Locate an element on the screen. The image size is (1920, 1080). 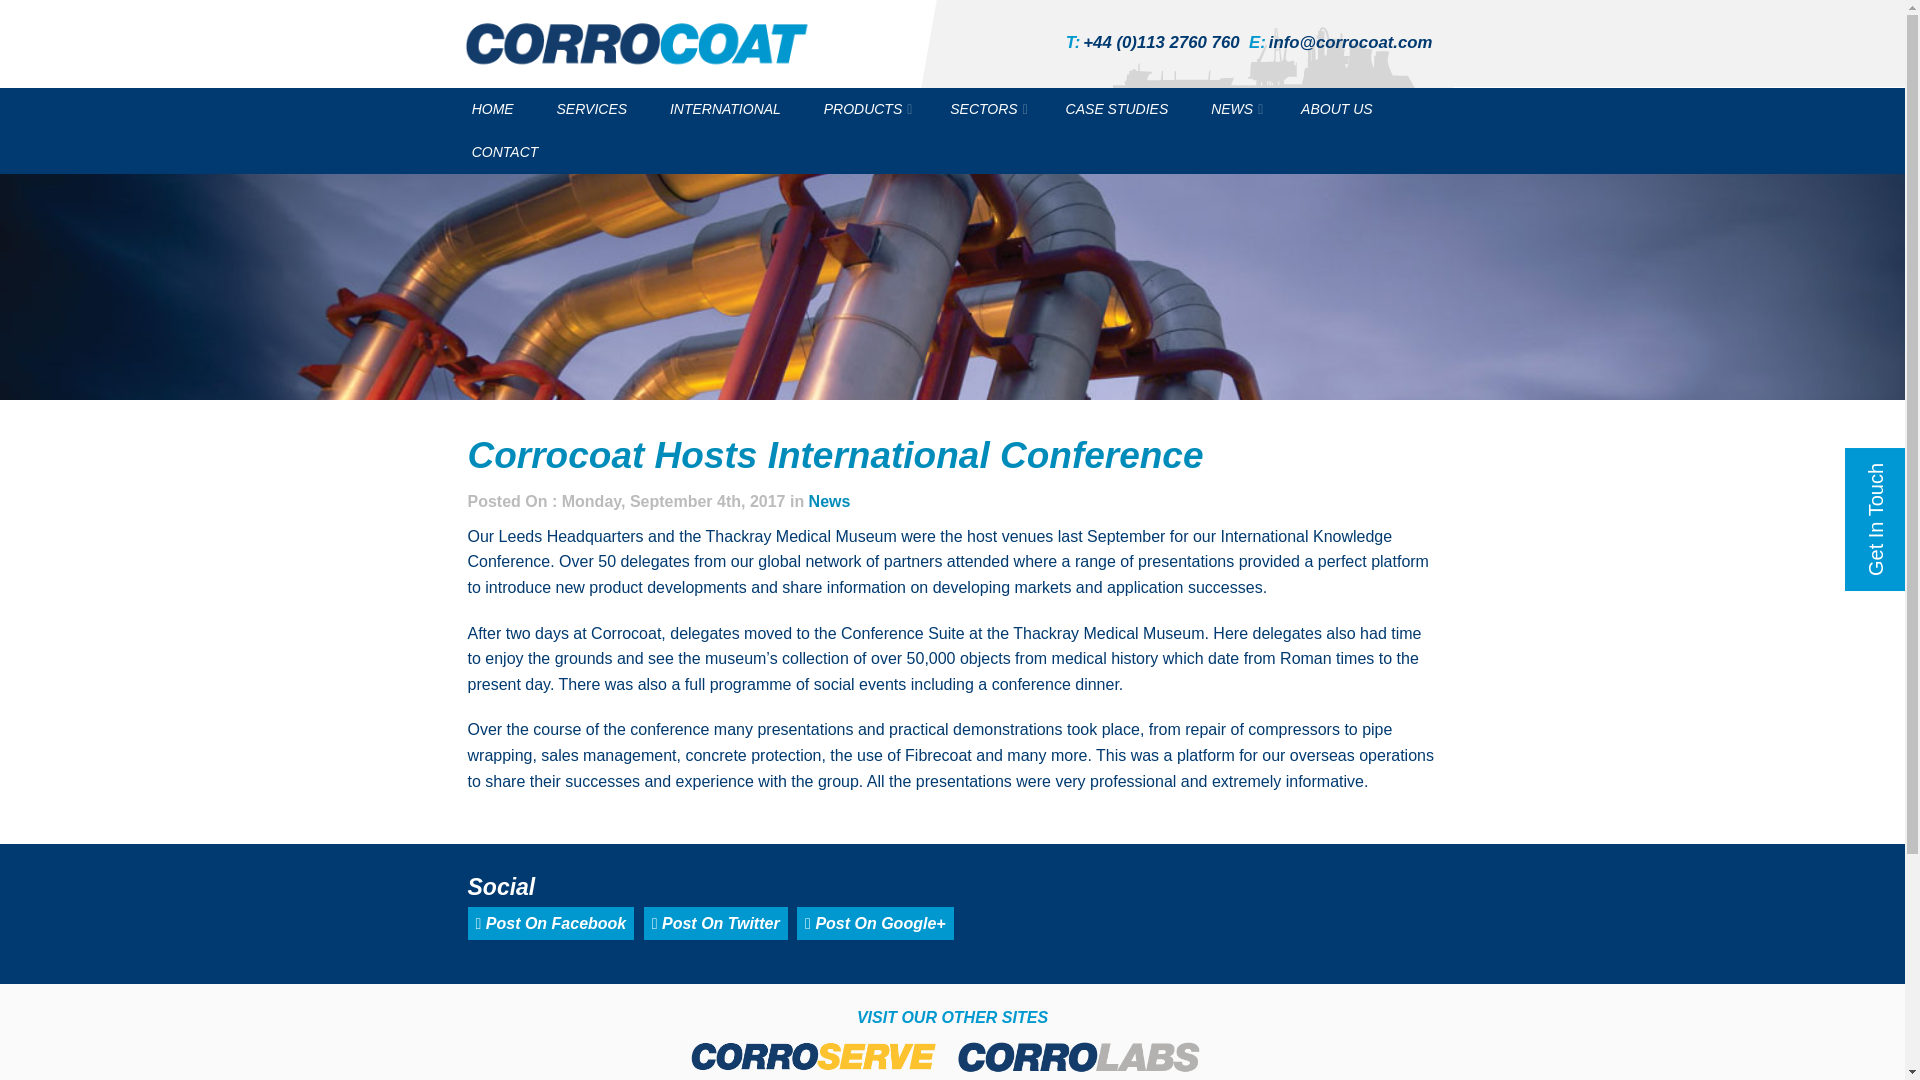
NEWS is located at coordinates (1235, 108).